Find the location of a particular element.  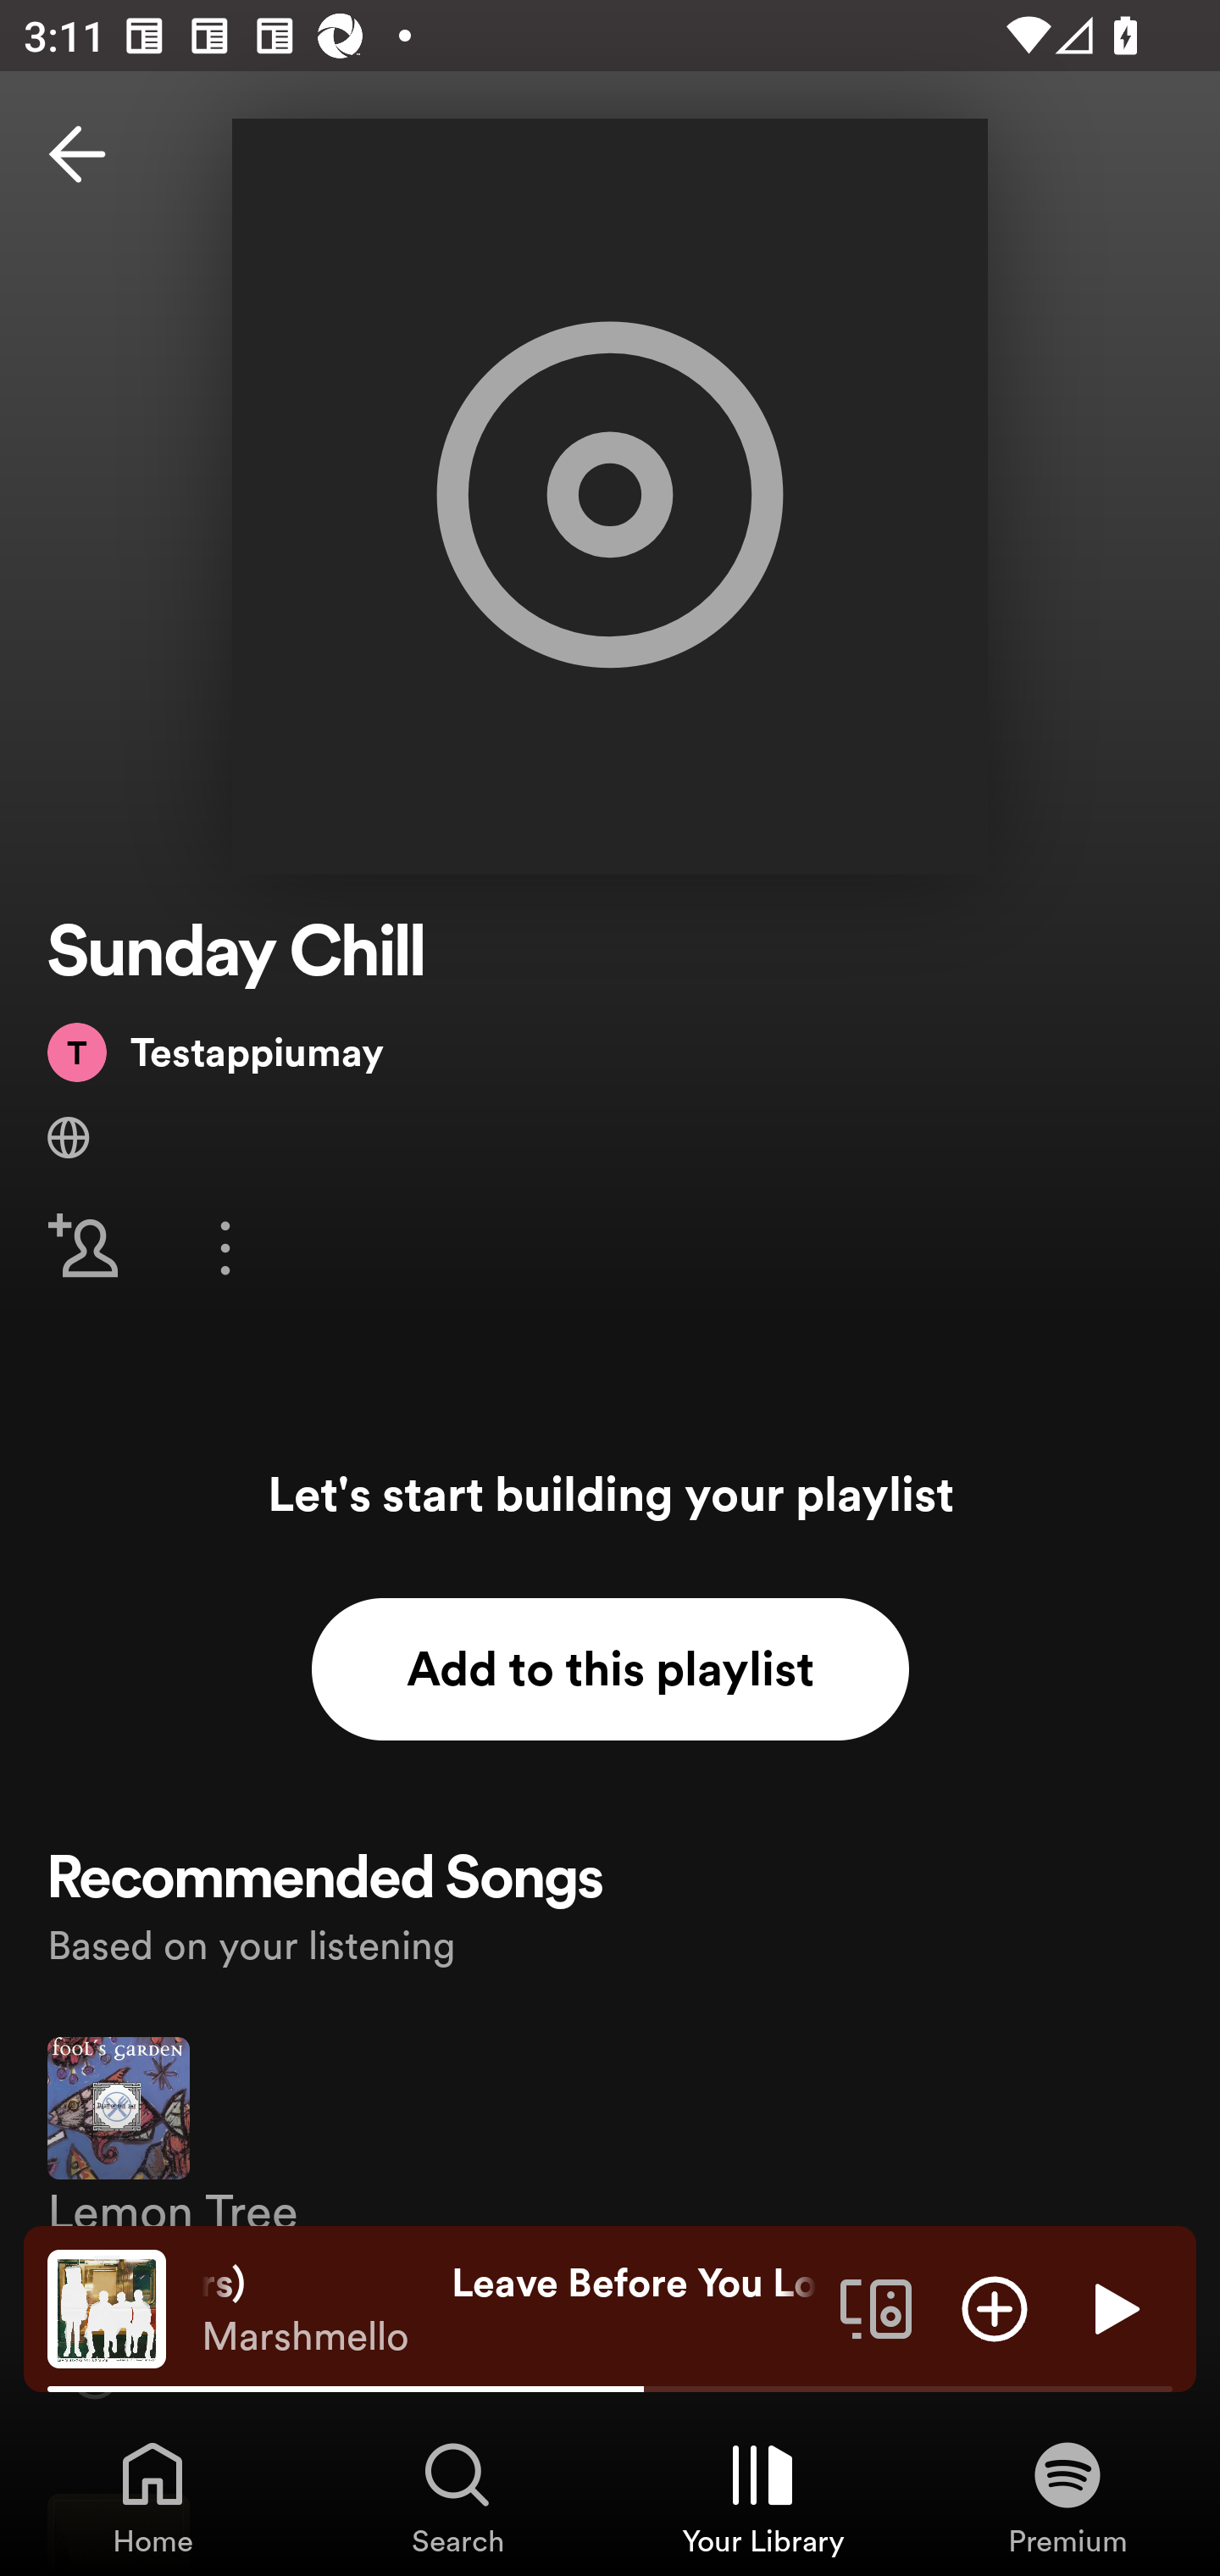

Your Library, Tab 3 of 4 Your Library Your Library is located at coordinates (762, 2496).